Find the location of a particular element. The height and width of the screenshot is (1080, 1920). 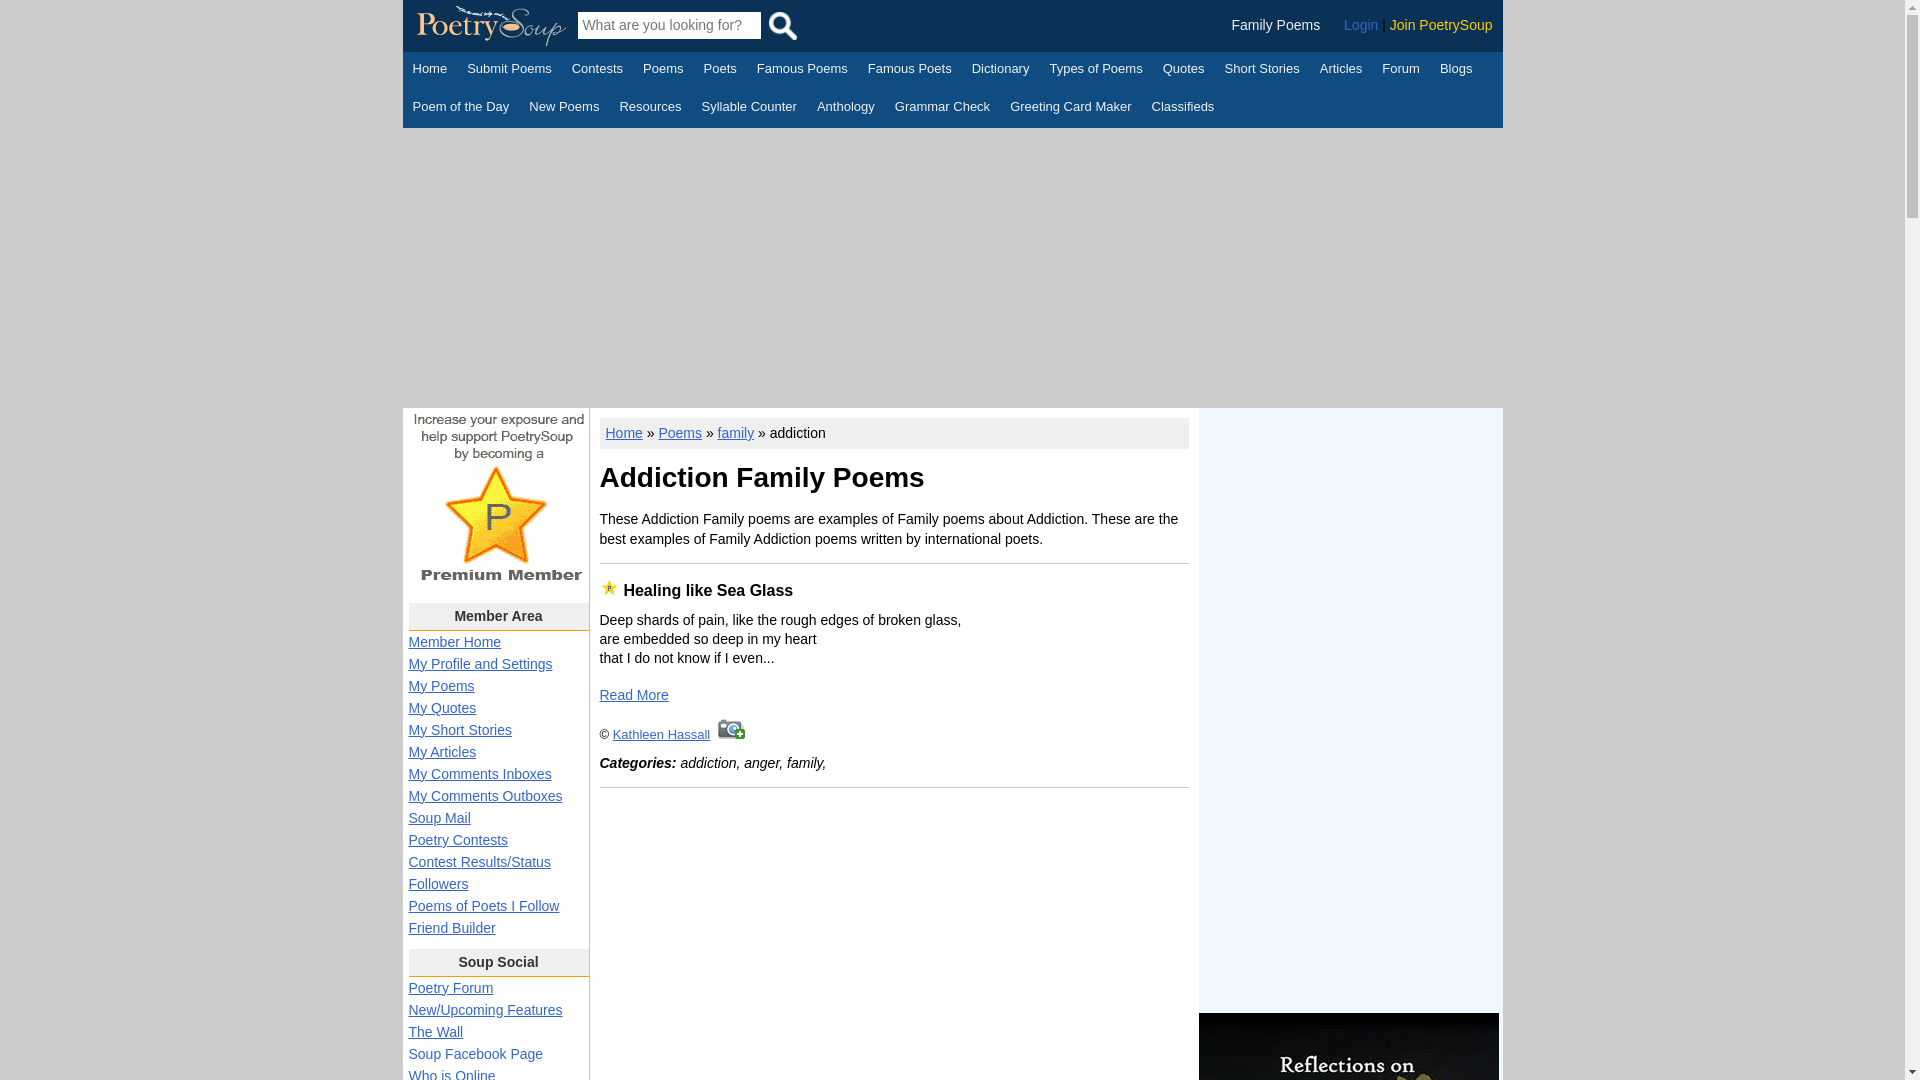

Poems is located at coordinates (663, 71).